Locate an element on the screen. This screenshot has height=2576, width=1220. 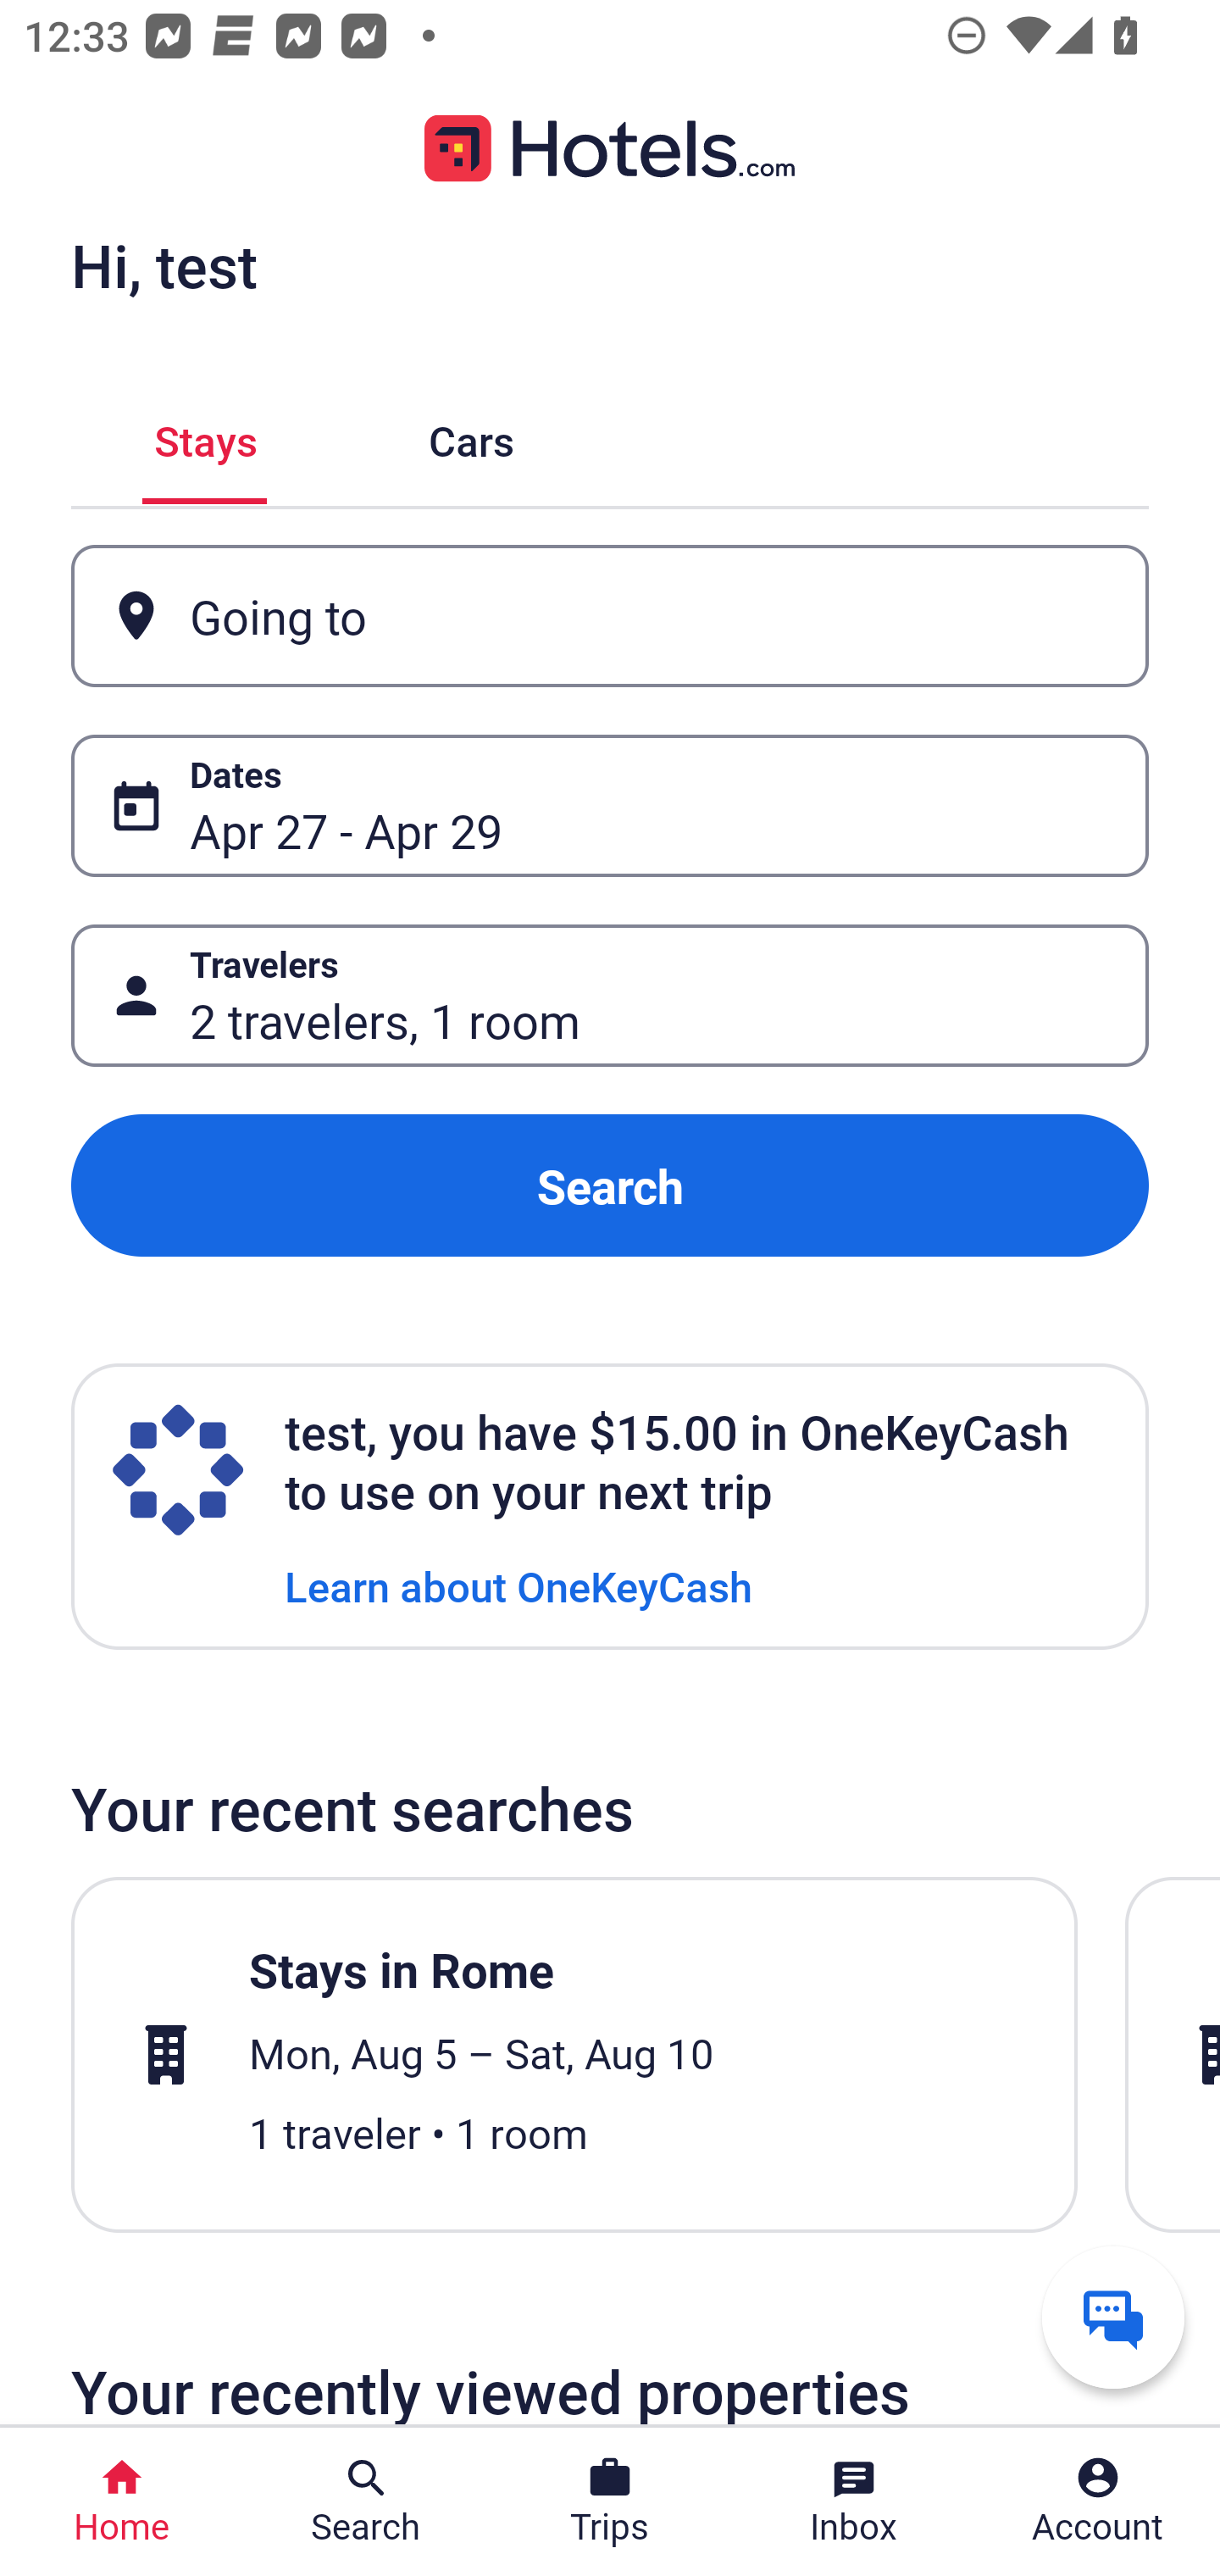
Going to Button is located at coordinates (610, 617).